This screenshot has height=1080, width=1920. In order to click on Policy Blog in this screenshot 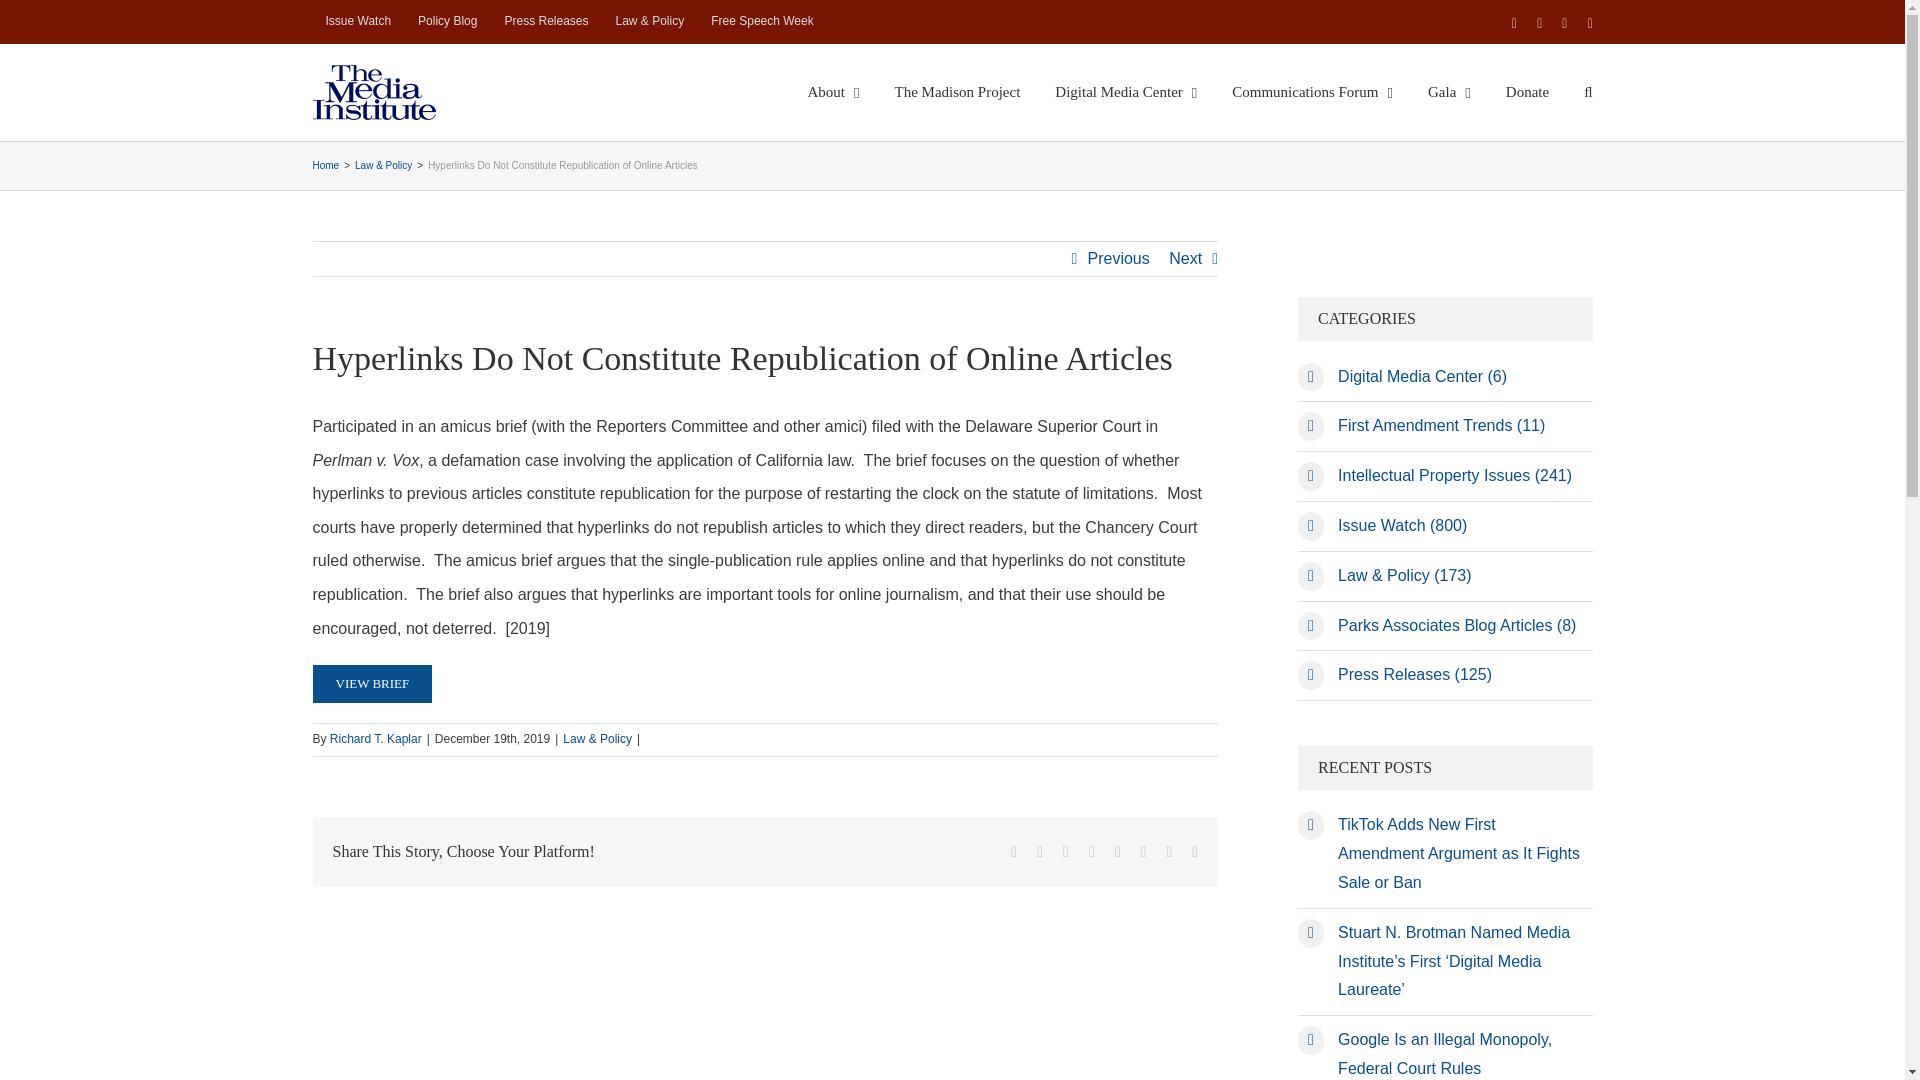, I will do `click(447, 22)`.